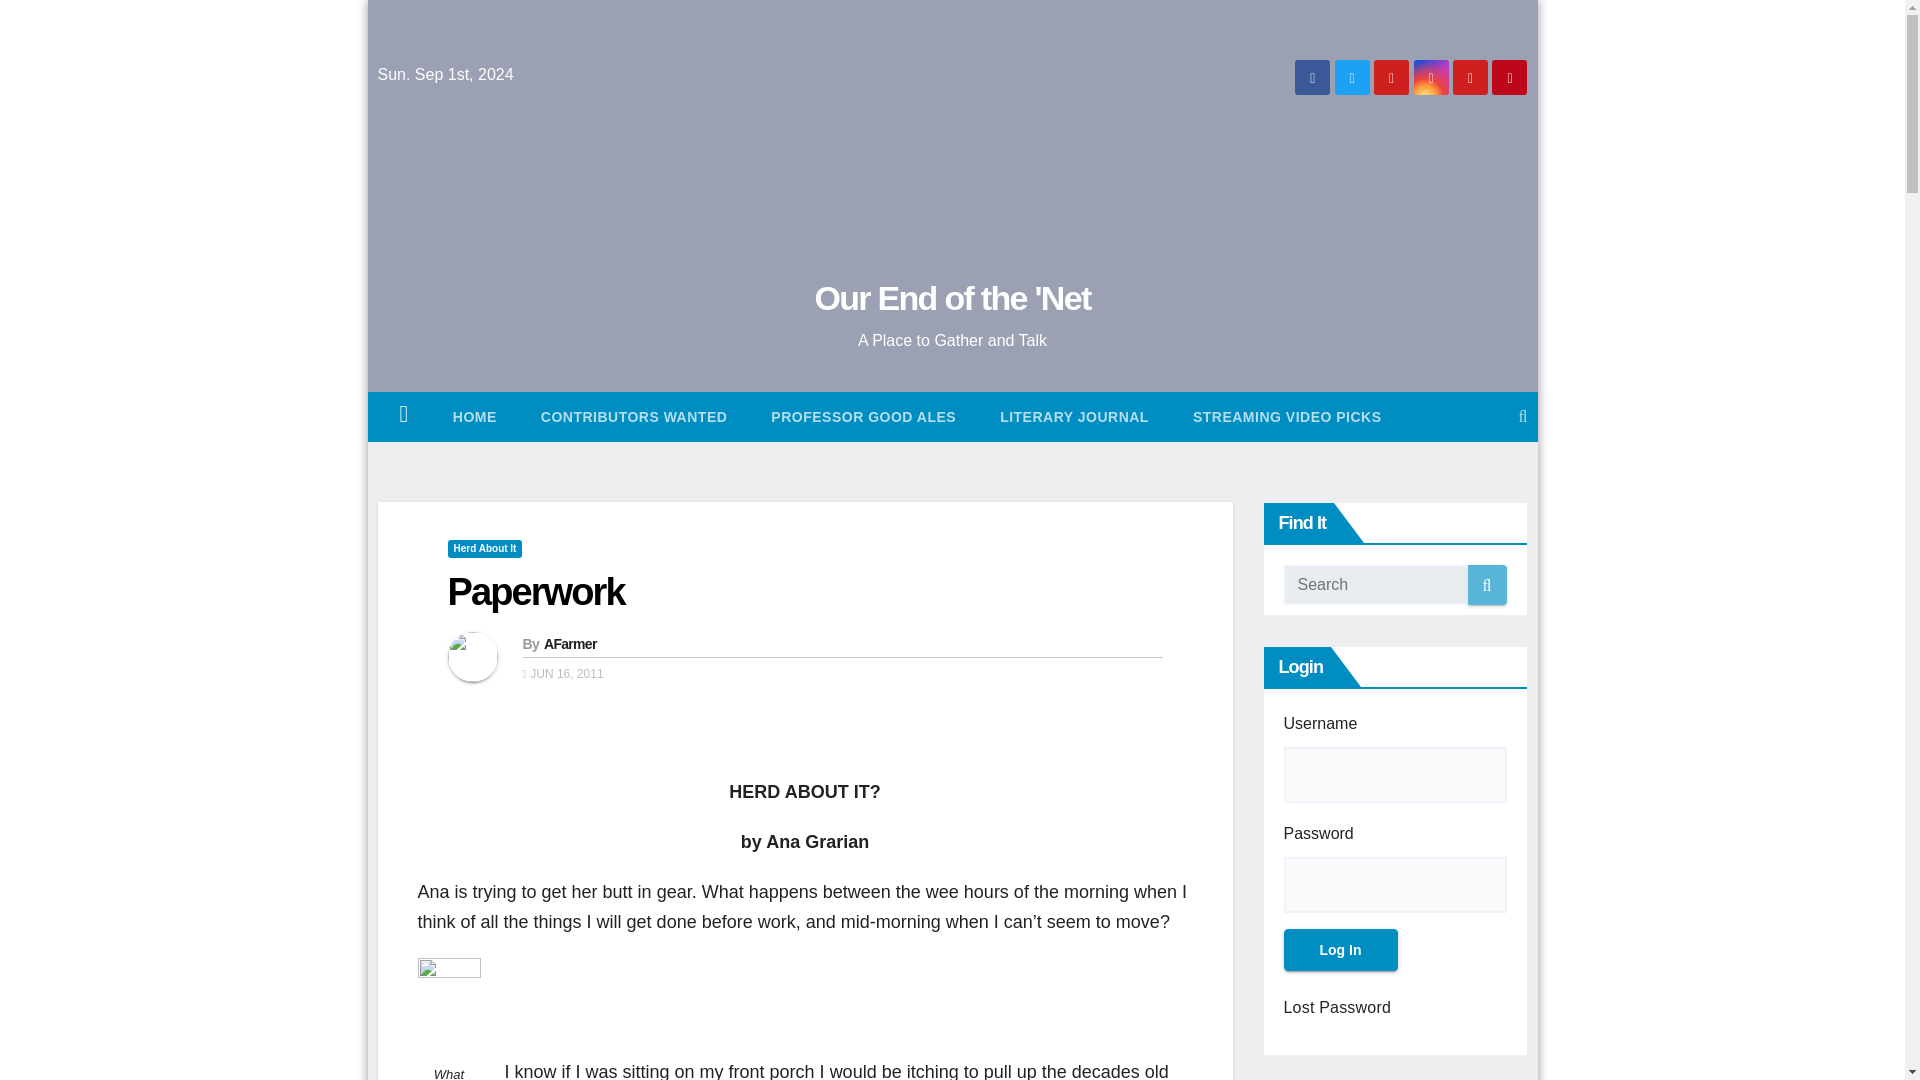  Describe the element at coordinates (1074, 416) in the screenshot. I see `LITERARY JOURNAL` at that location.